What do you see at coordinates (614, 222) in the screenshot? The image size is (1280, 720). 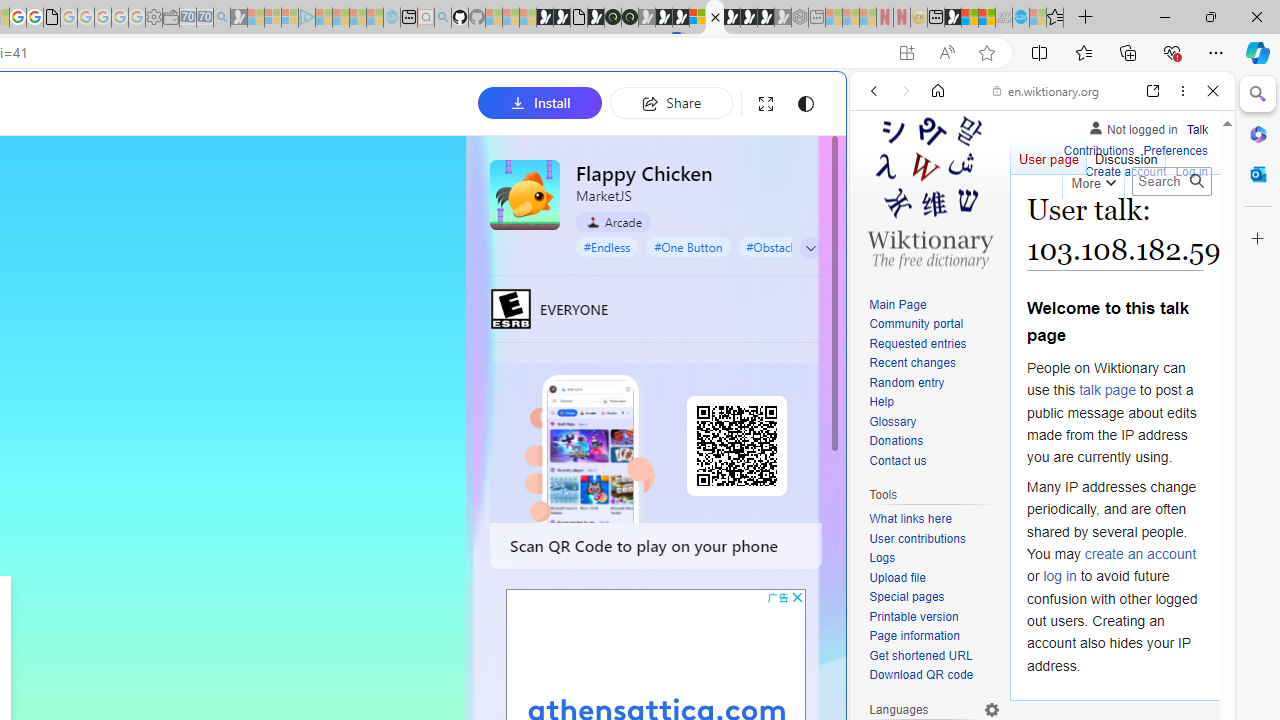 I see `Arcade` at bounding box center [614, 222].